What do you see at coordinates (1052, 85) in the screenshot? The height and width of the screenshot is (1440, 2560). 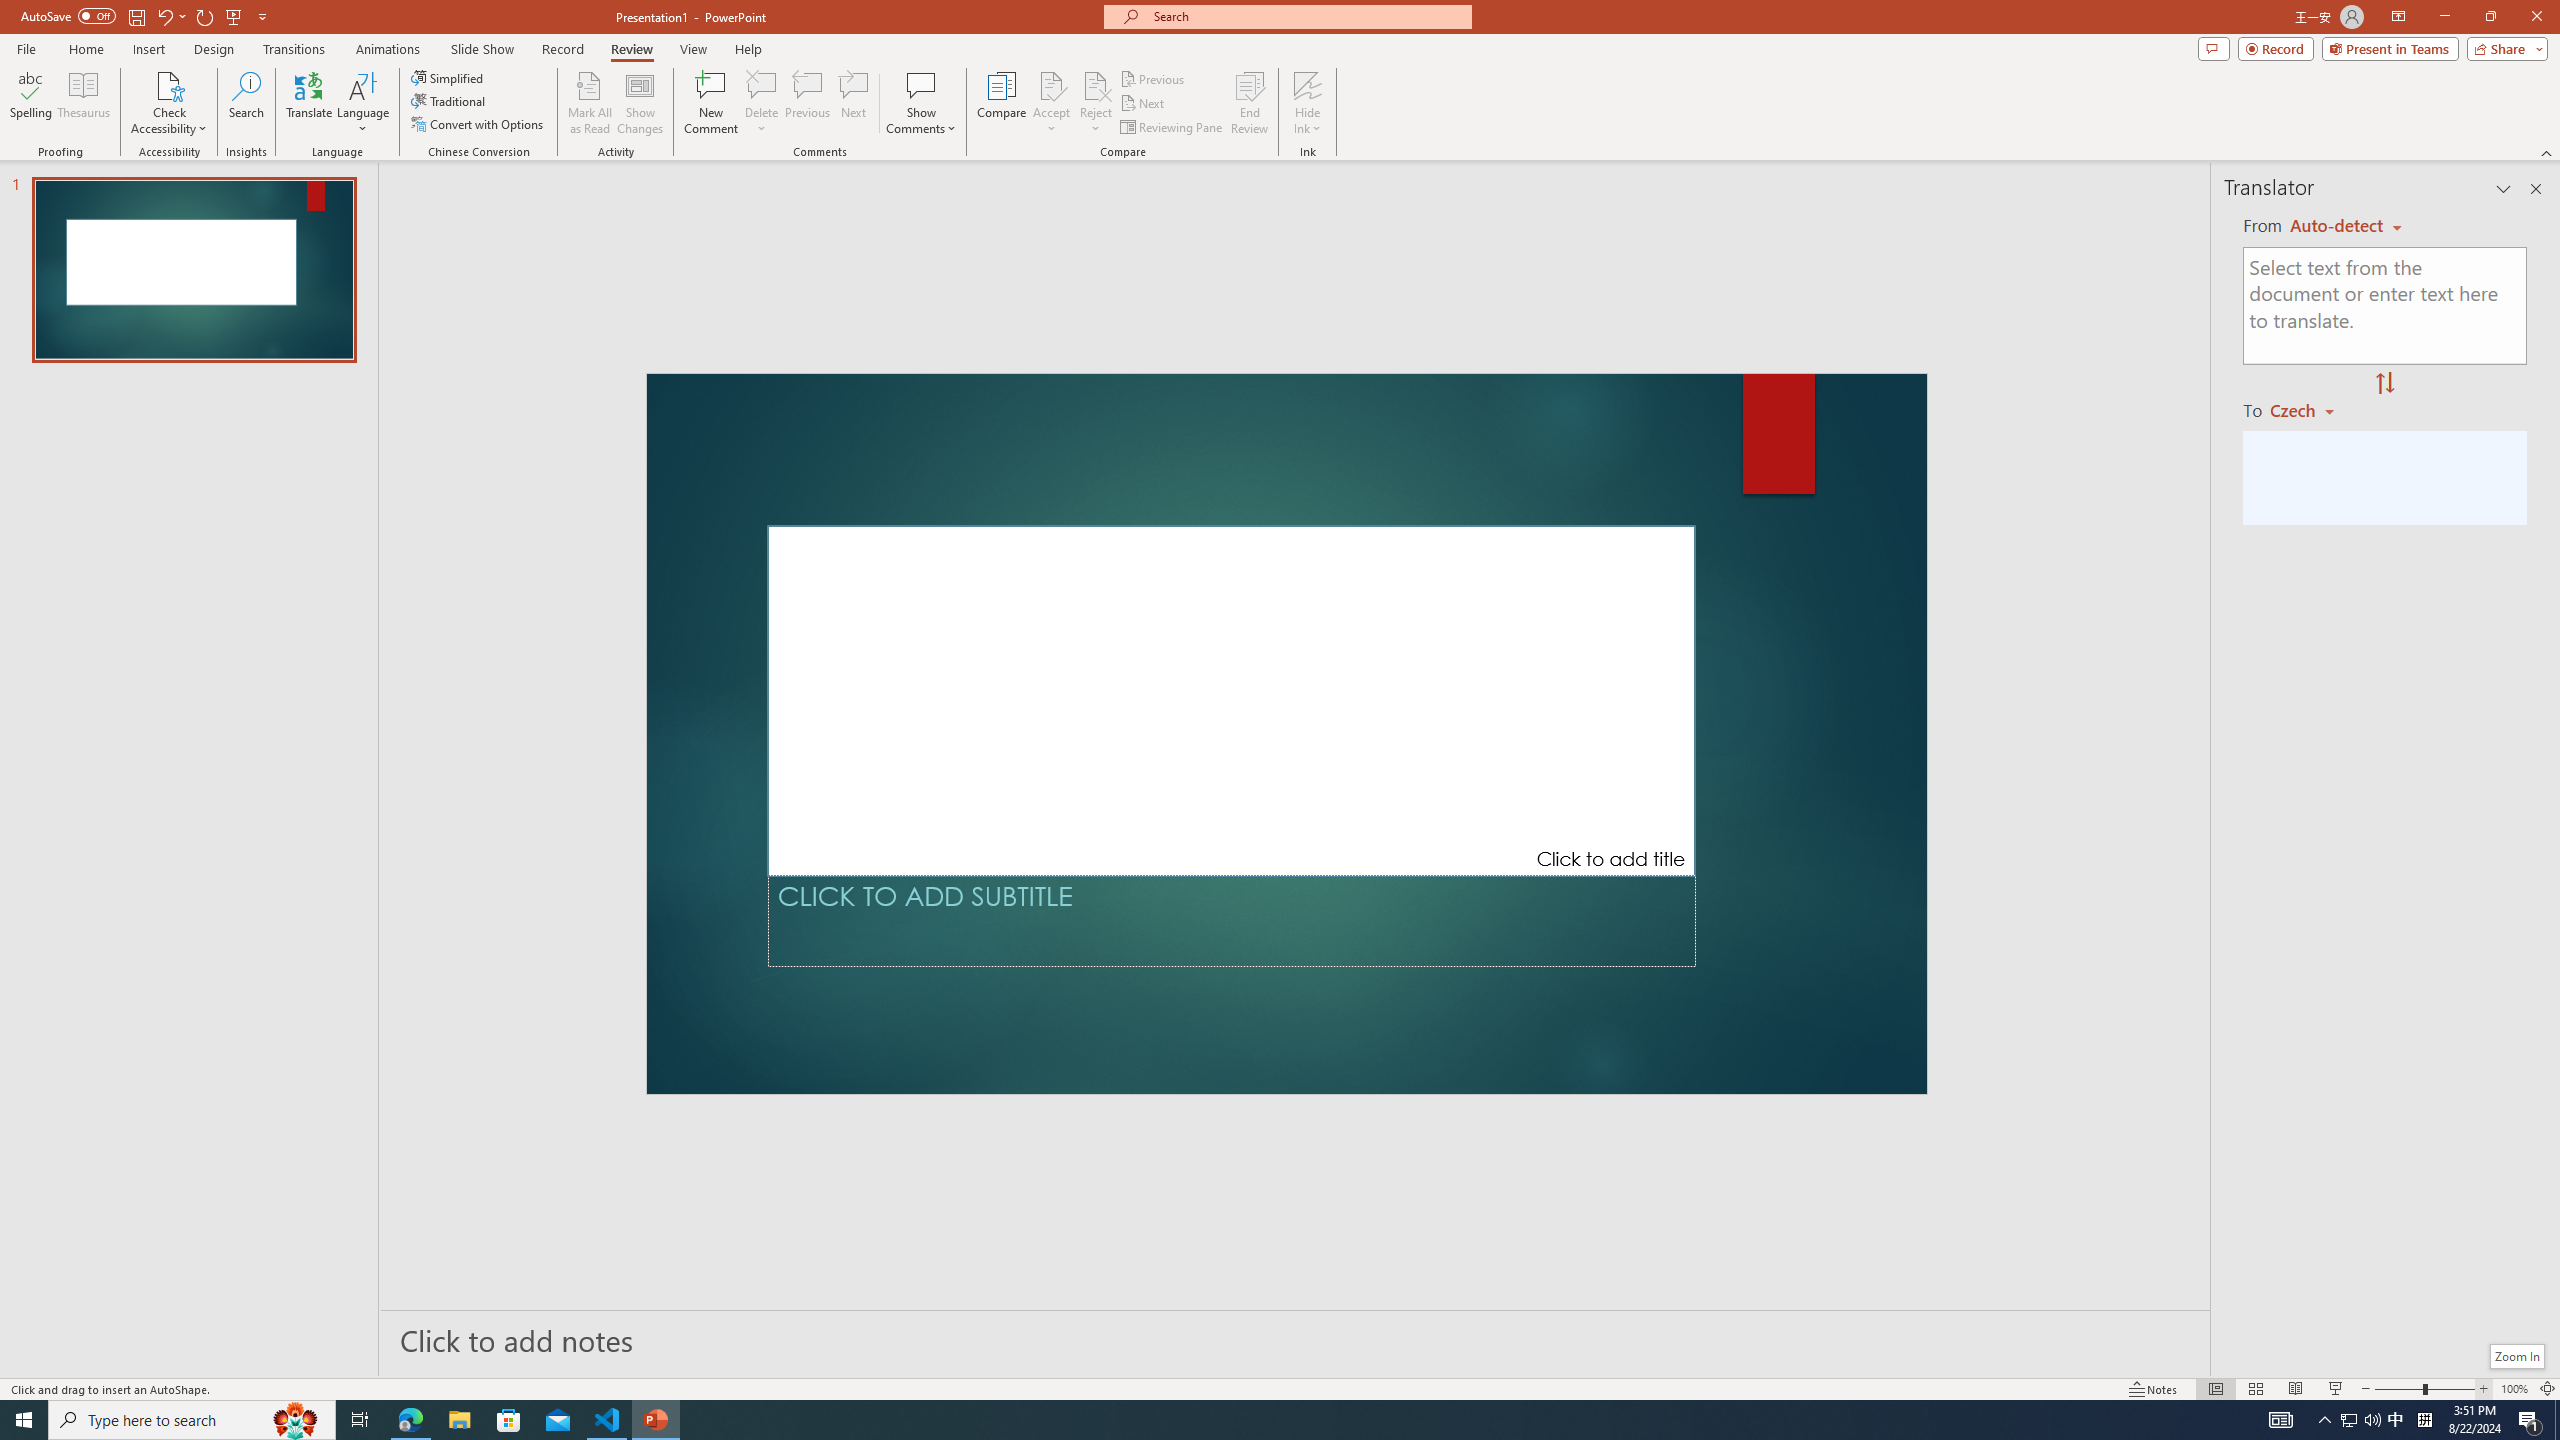 I see `Accept Change` at bounding box center [1052, 85].